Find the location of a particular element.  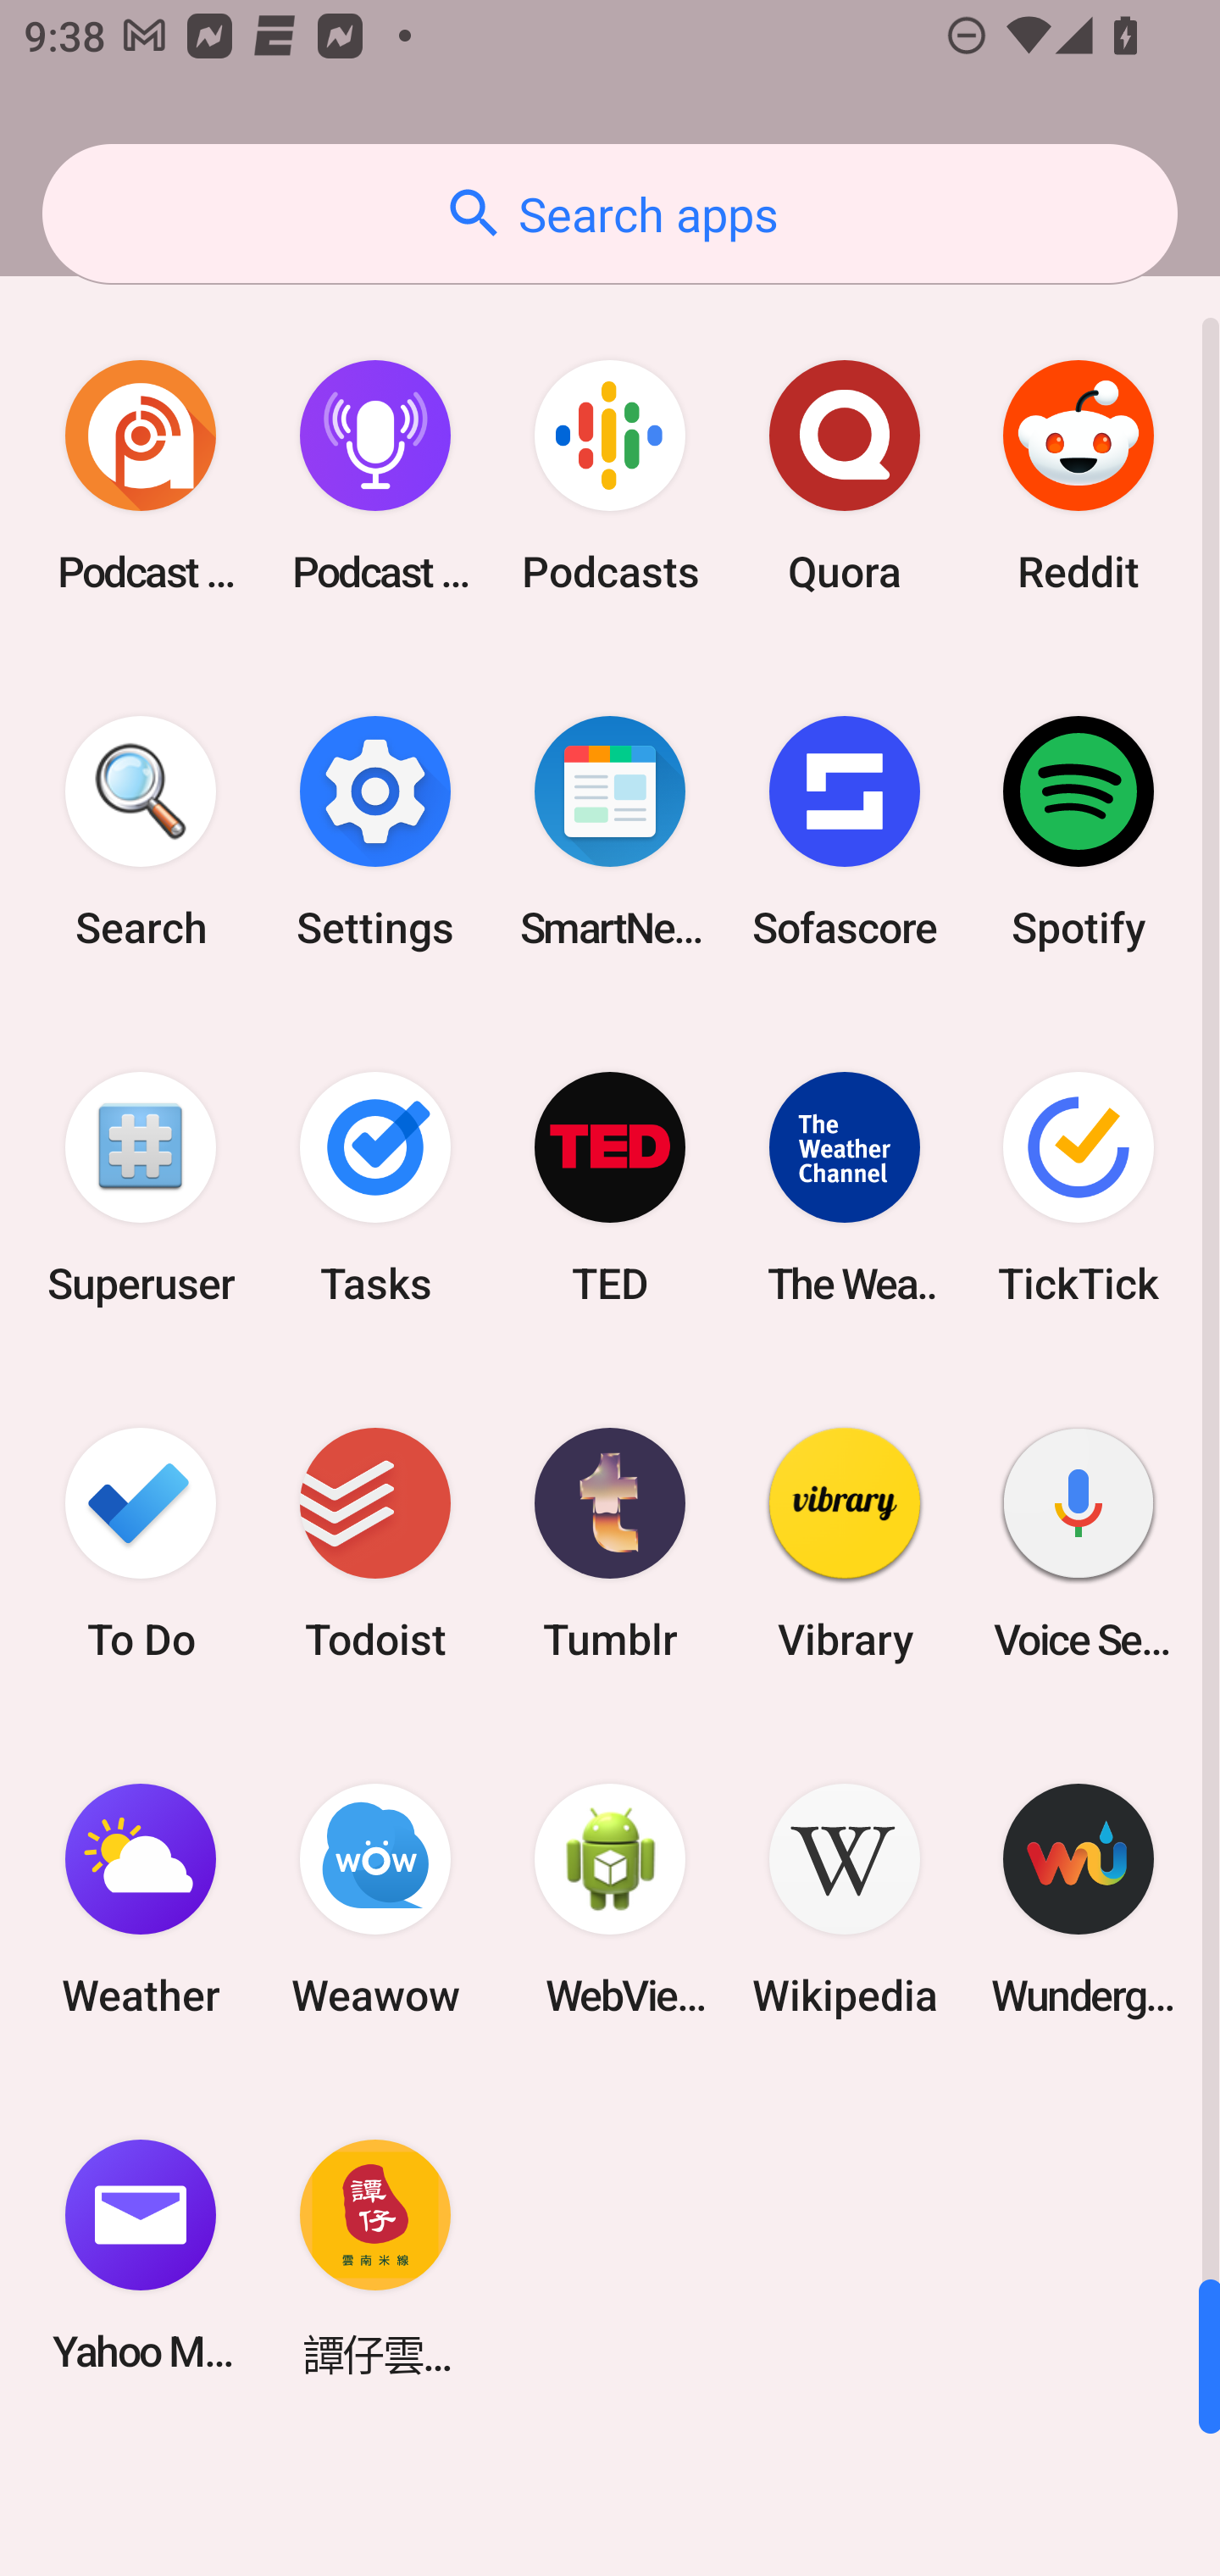

Yahoo Mail is located at coordinates (141, 2256).